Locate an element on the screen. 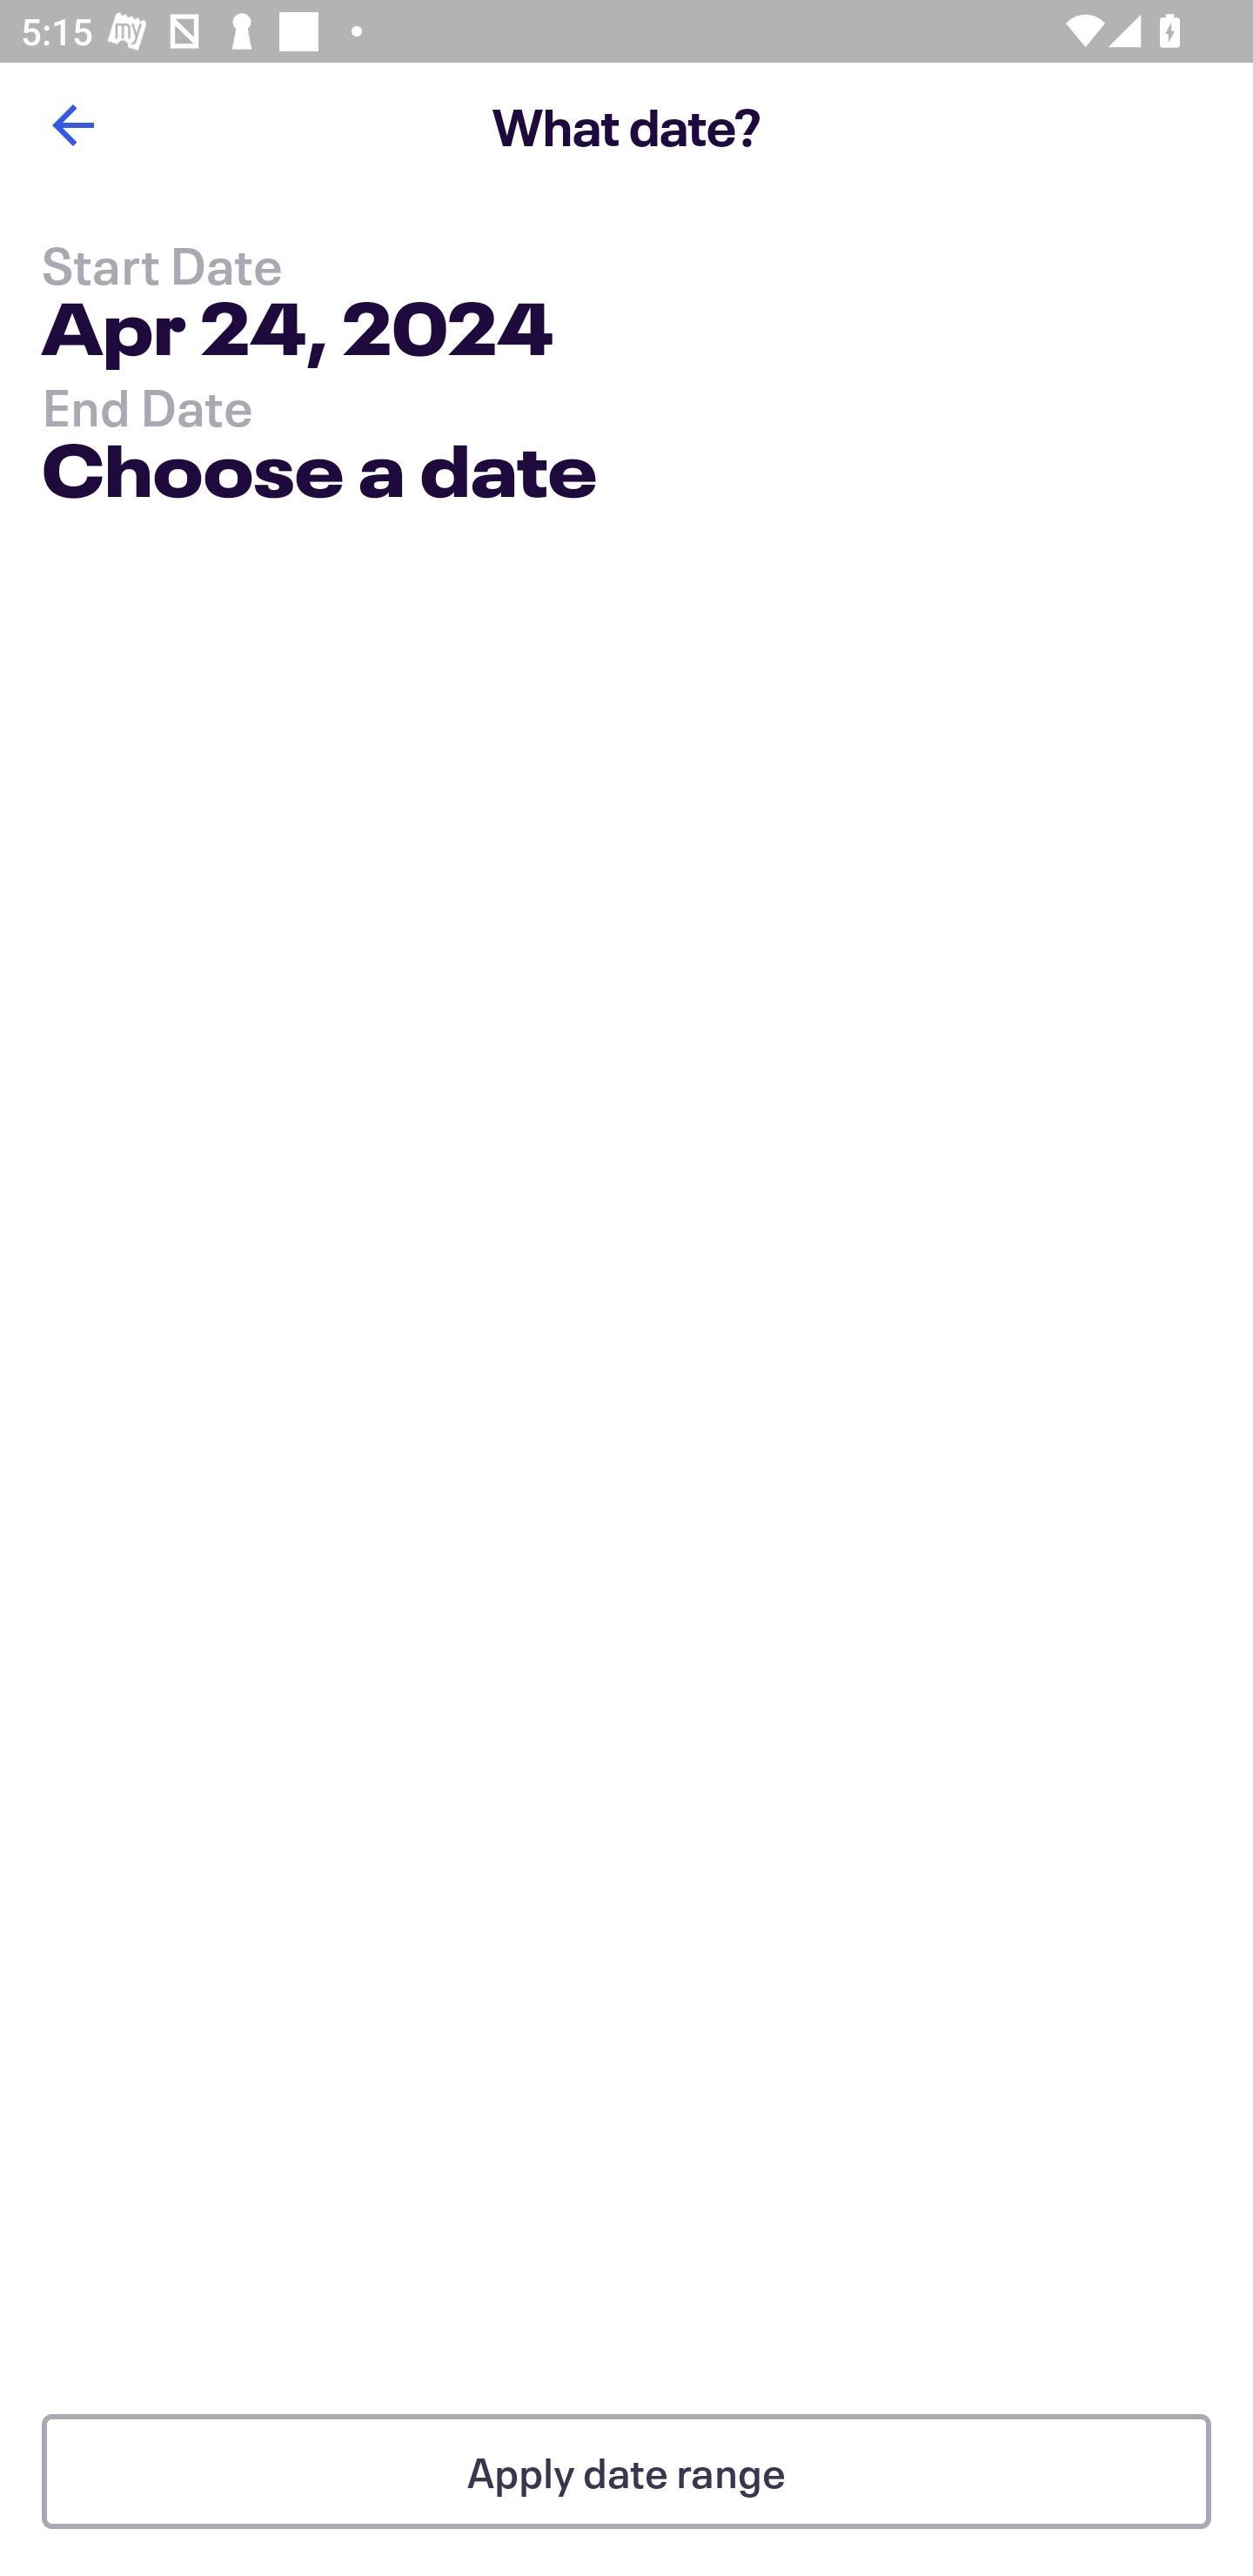 The height and width of the screenshot is (2576, 1253). Apply date range is located at coordinates (626, 2472).